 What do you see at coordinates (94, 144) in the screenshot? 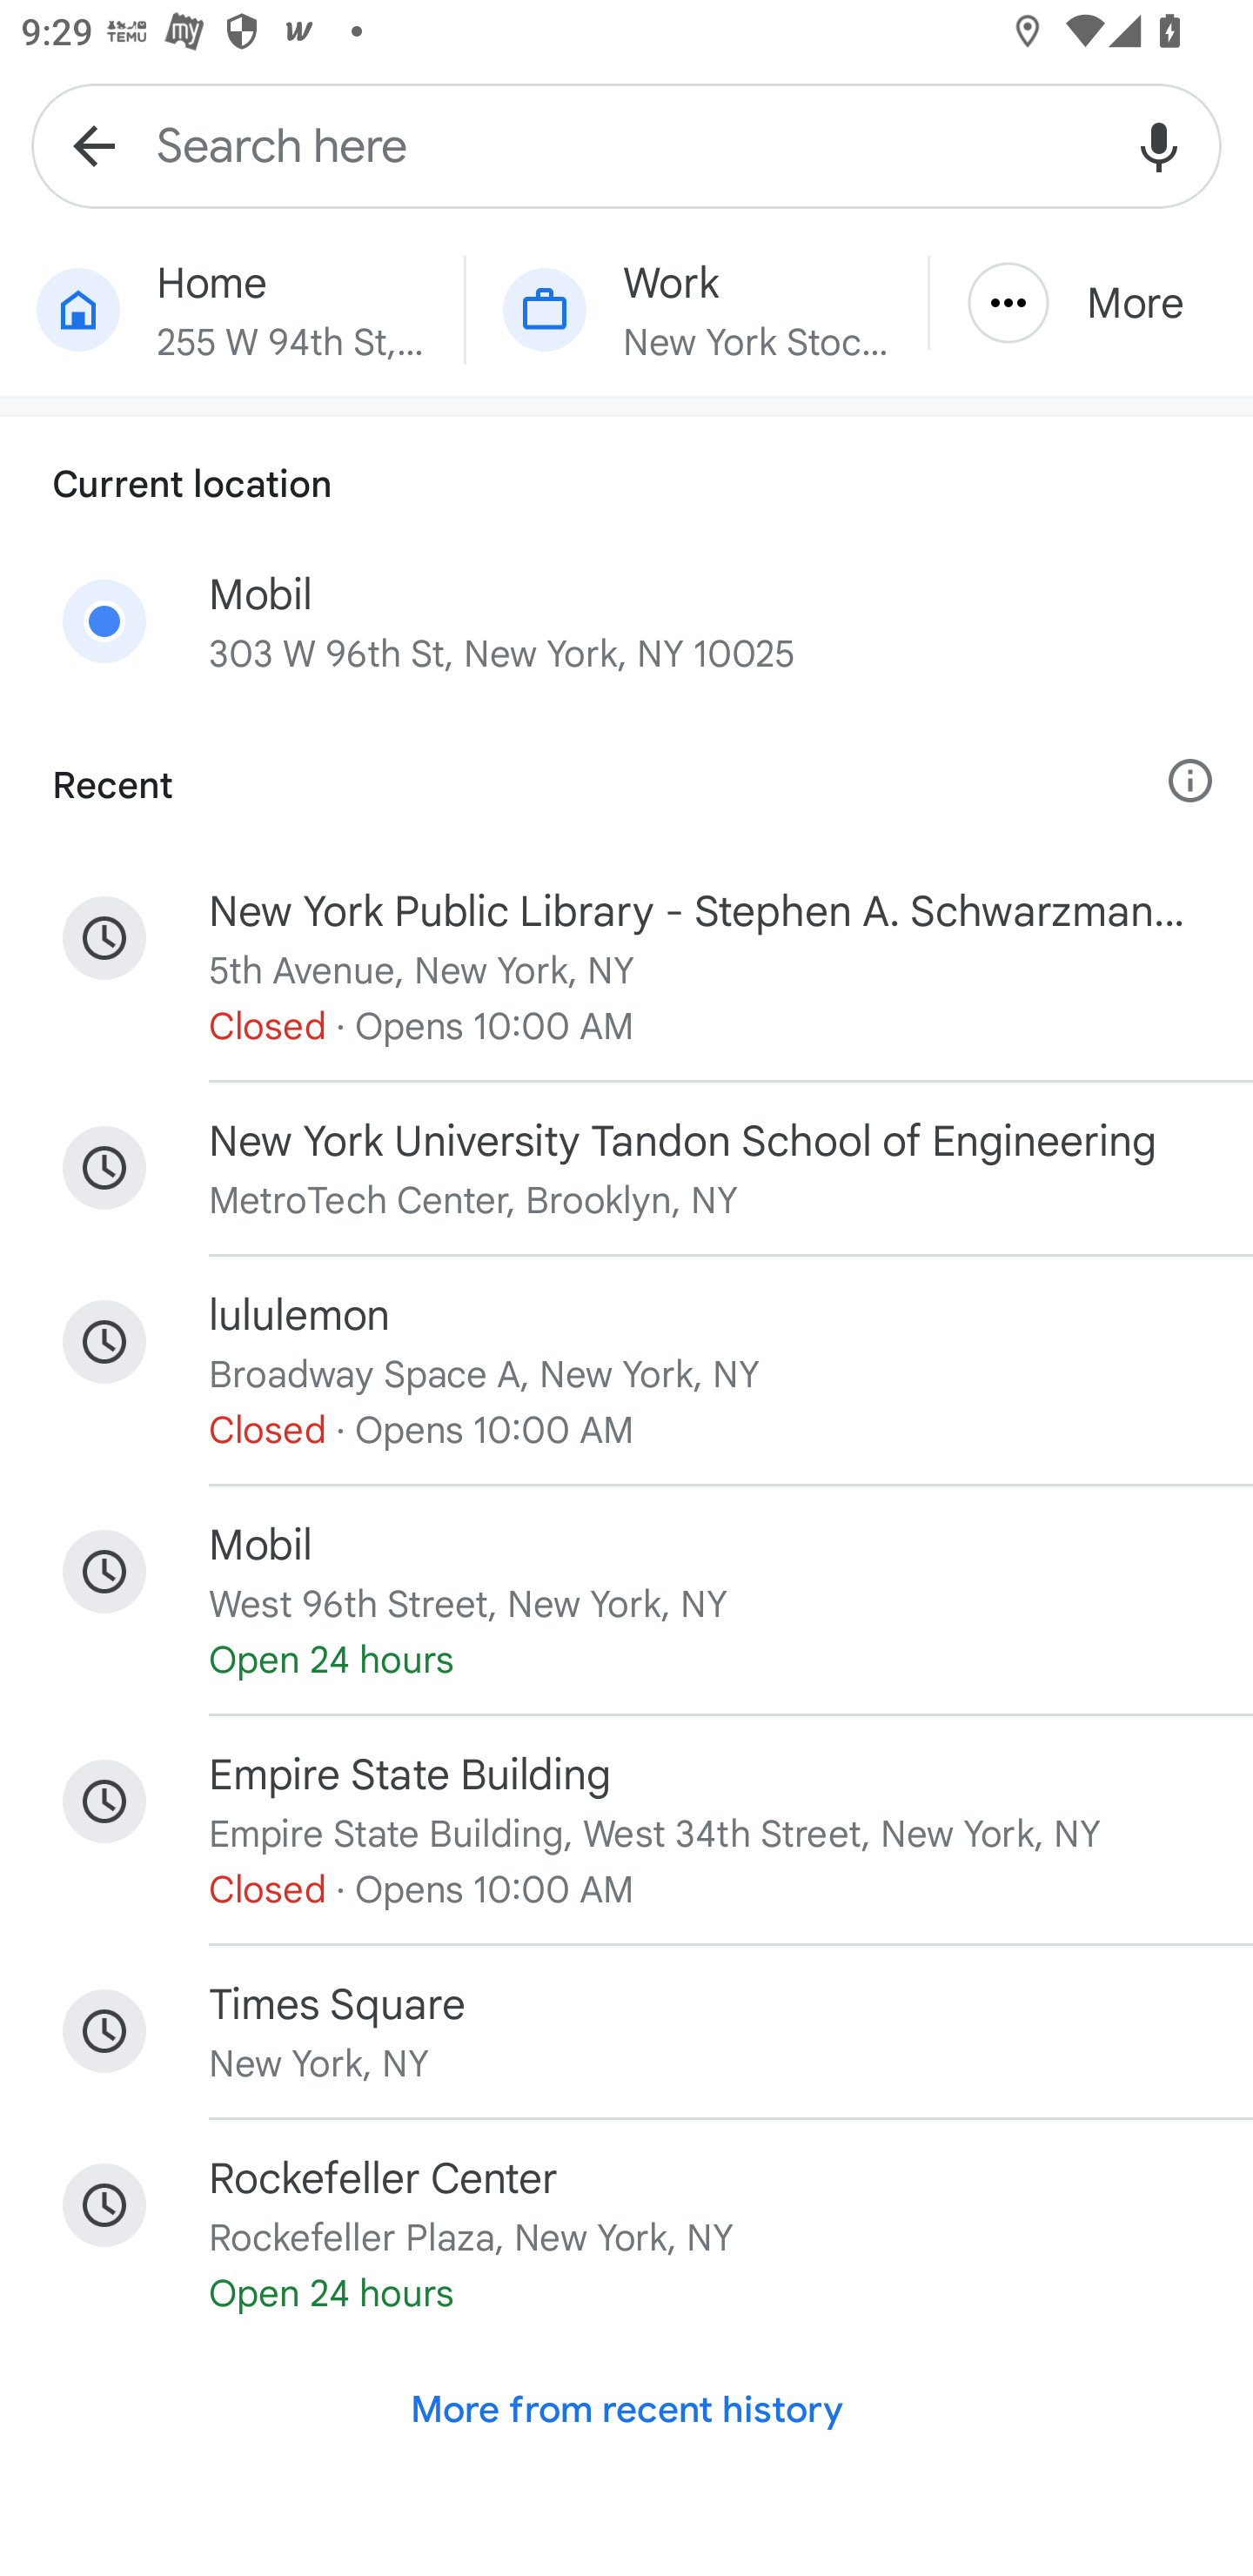
I see `Navigate up` at bounding box center [94, 144].